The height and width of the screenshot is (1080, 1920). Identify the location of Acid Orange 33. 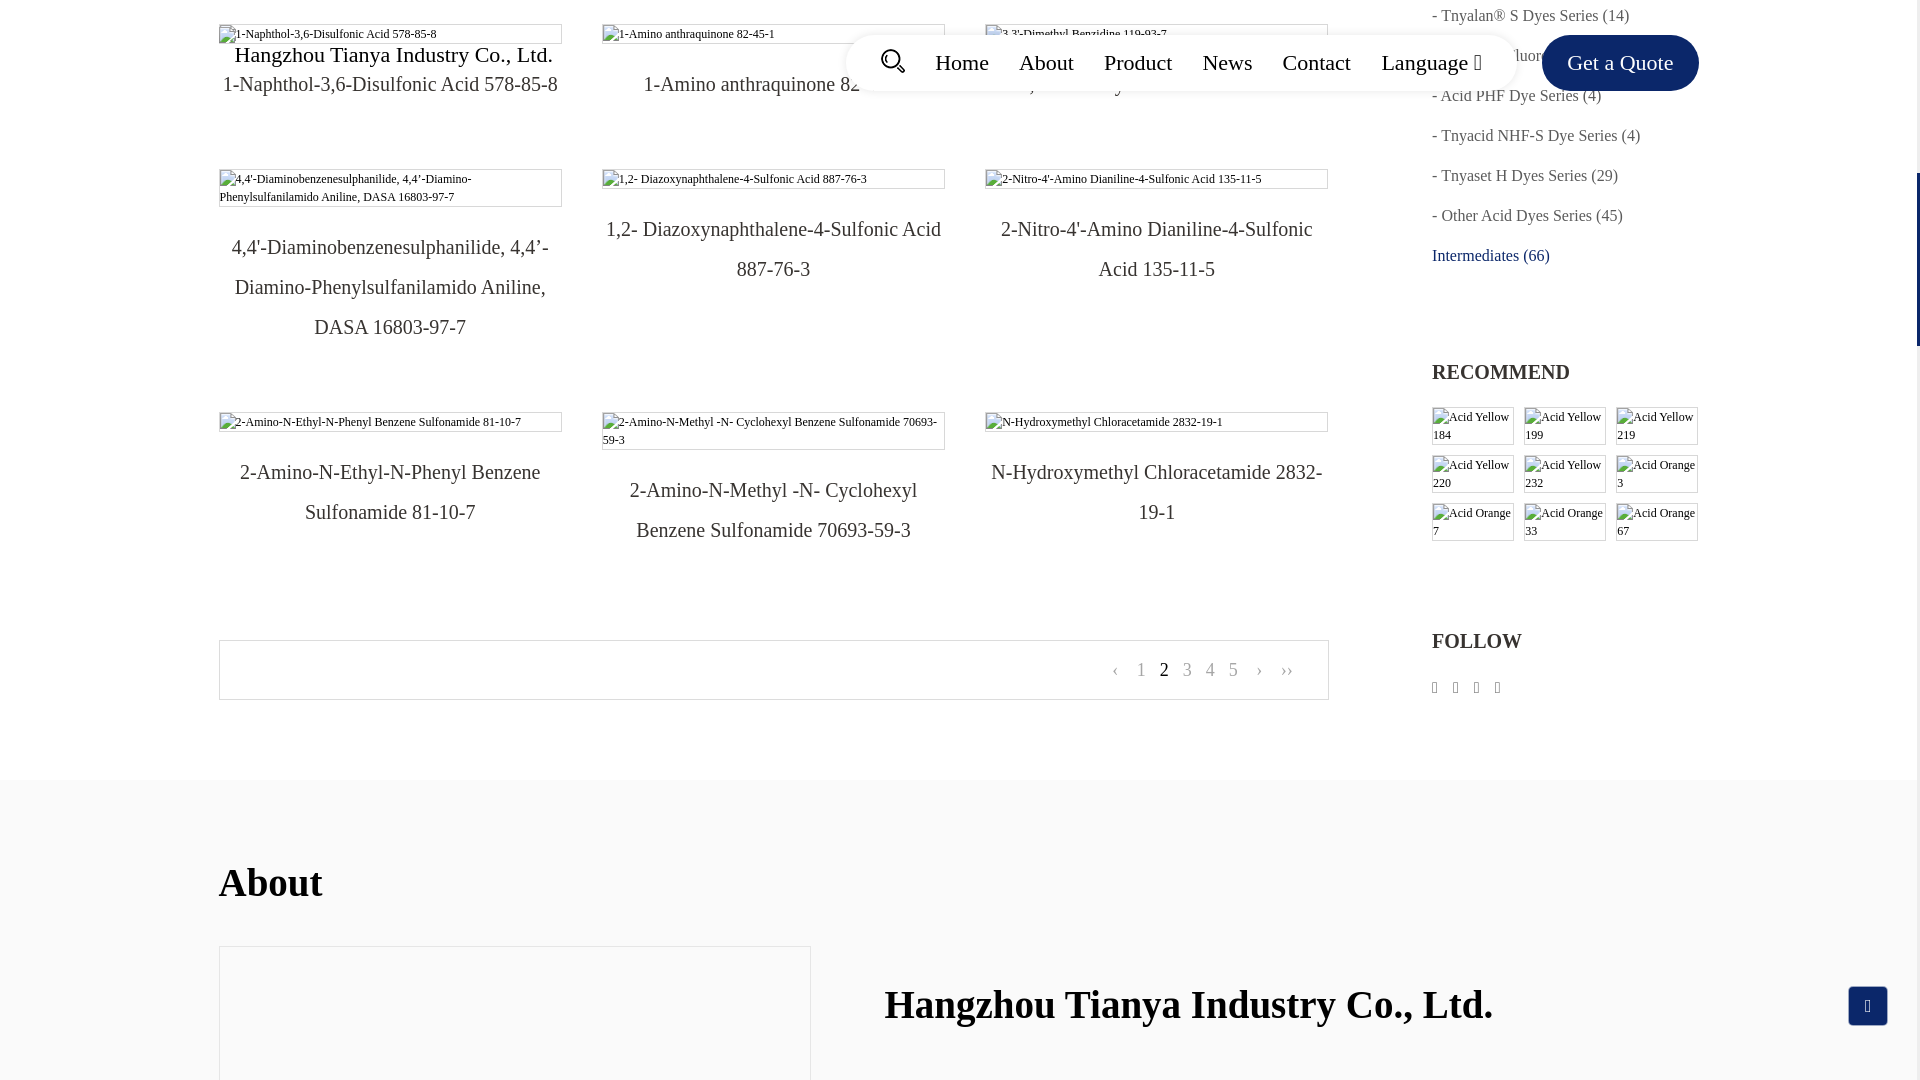
(1564, 338).